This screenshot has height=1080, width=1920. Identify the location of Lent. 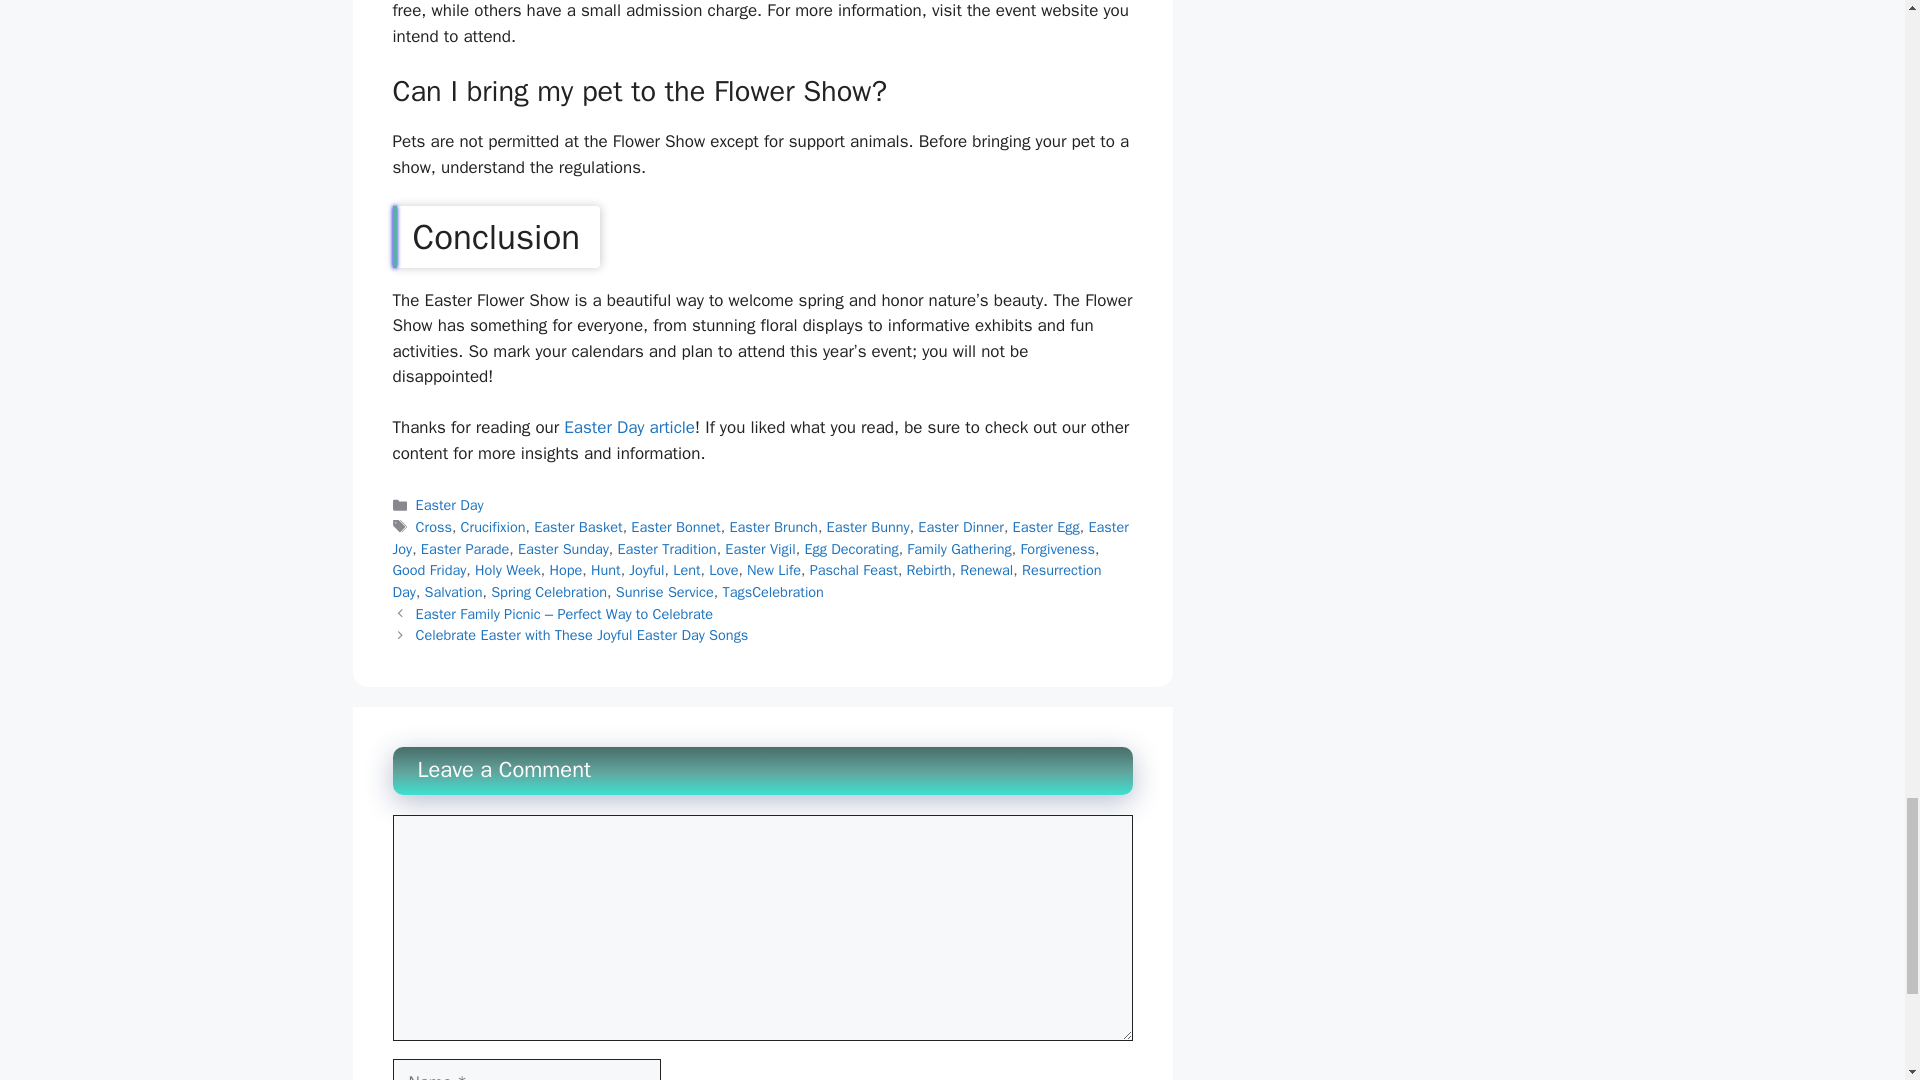
(686, 569).